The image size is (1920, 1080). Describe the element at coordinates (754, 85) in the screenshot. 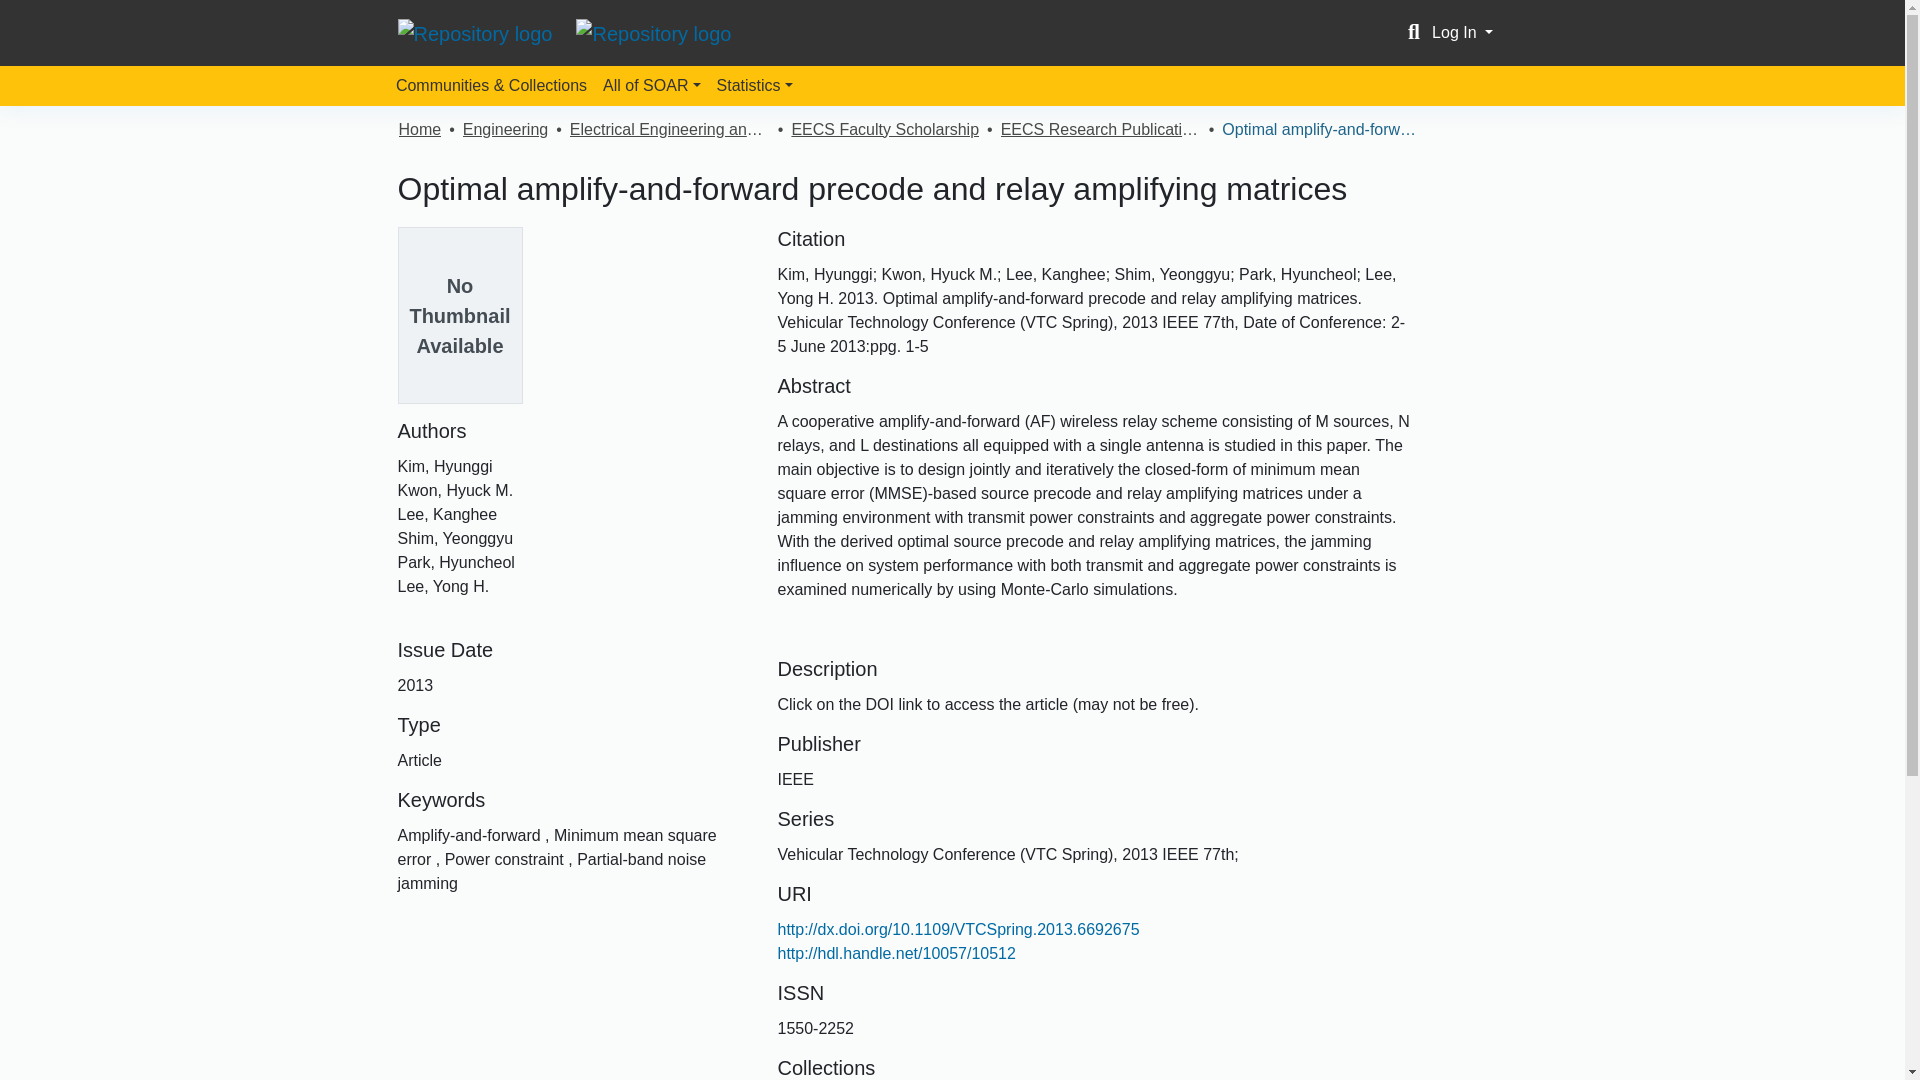

I see `Statistics` at that location.